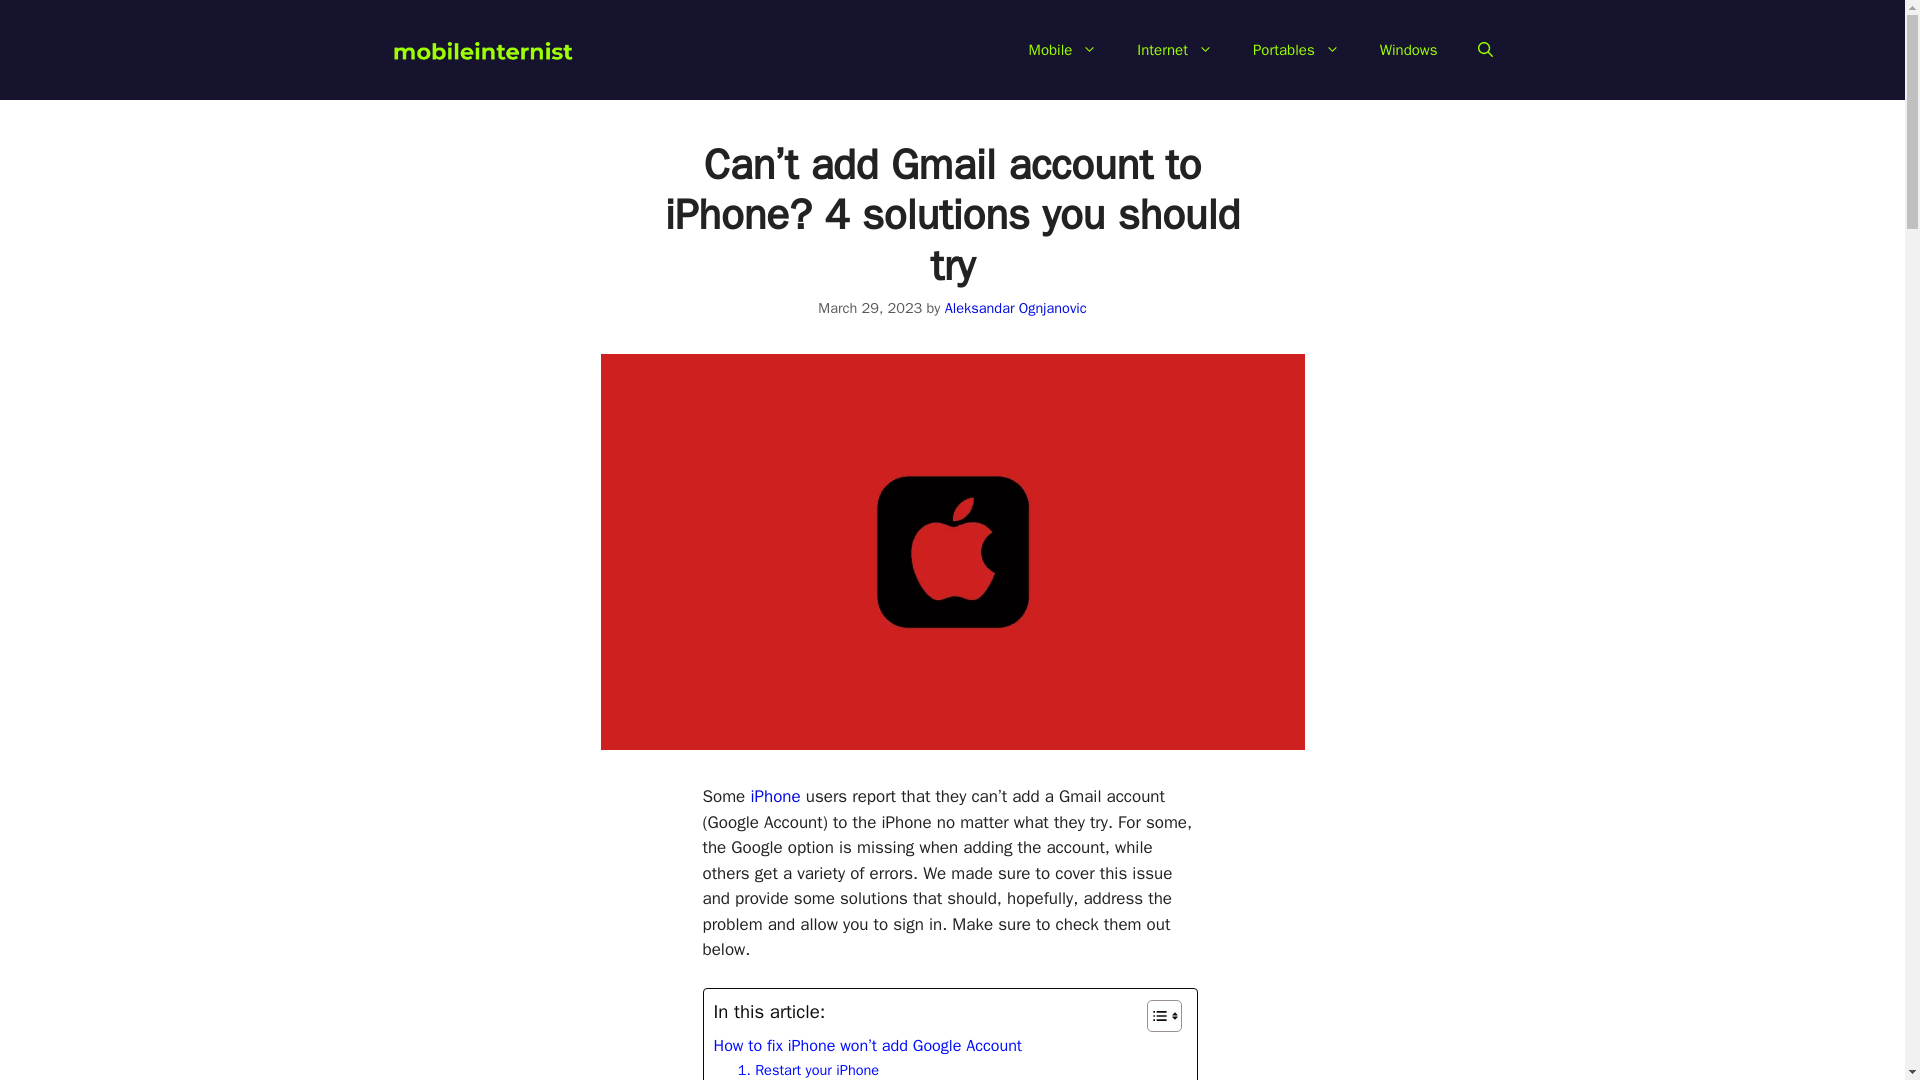 The image size is (1920, 1080). What do you see at coordinates (1296, 50) in the screenshot?
I see `Portables` at bounding box center [1296, 50].